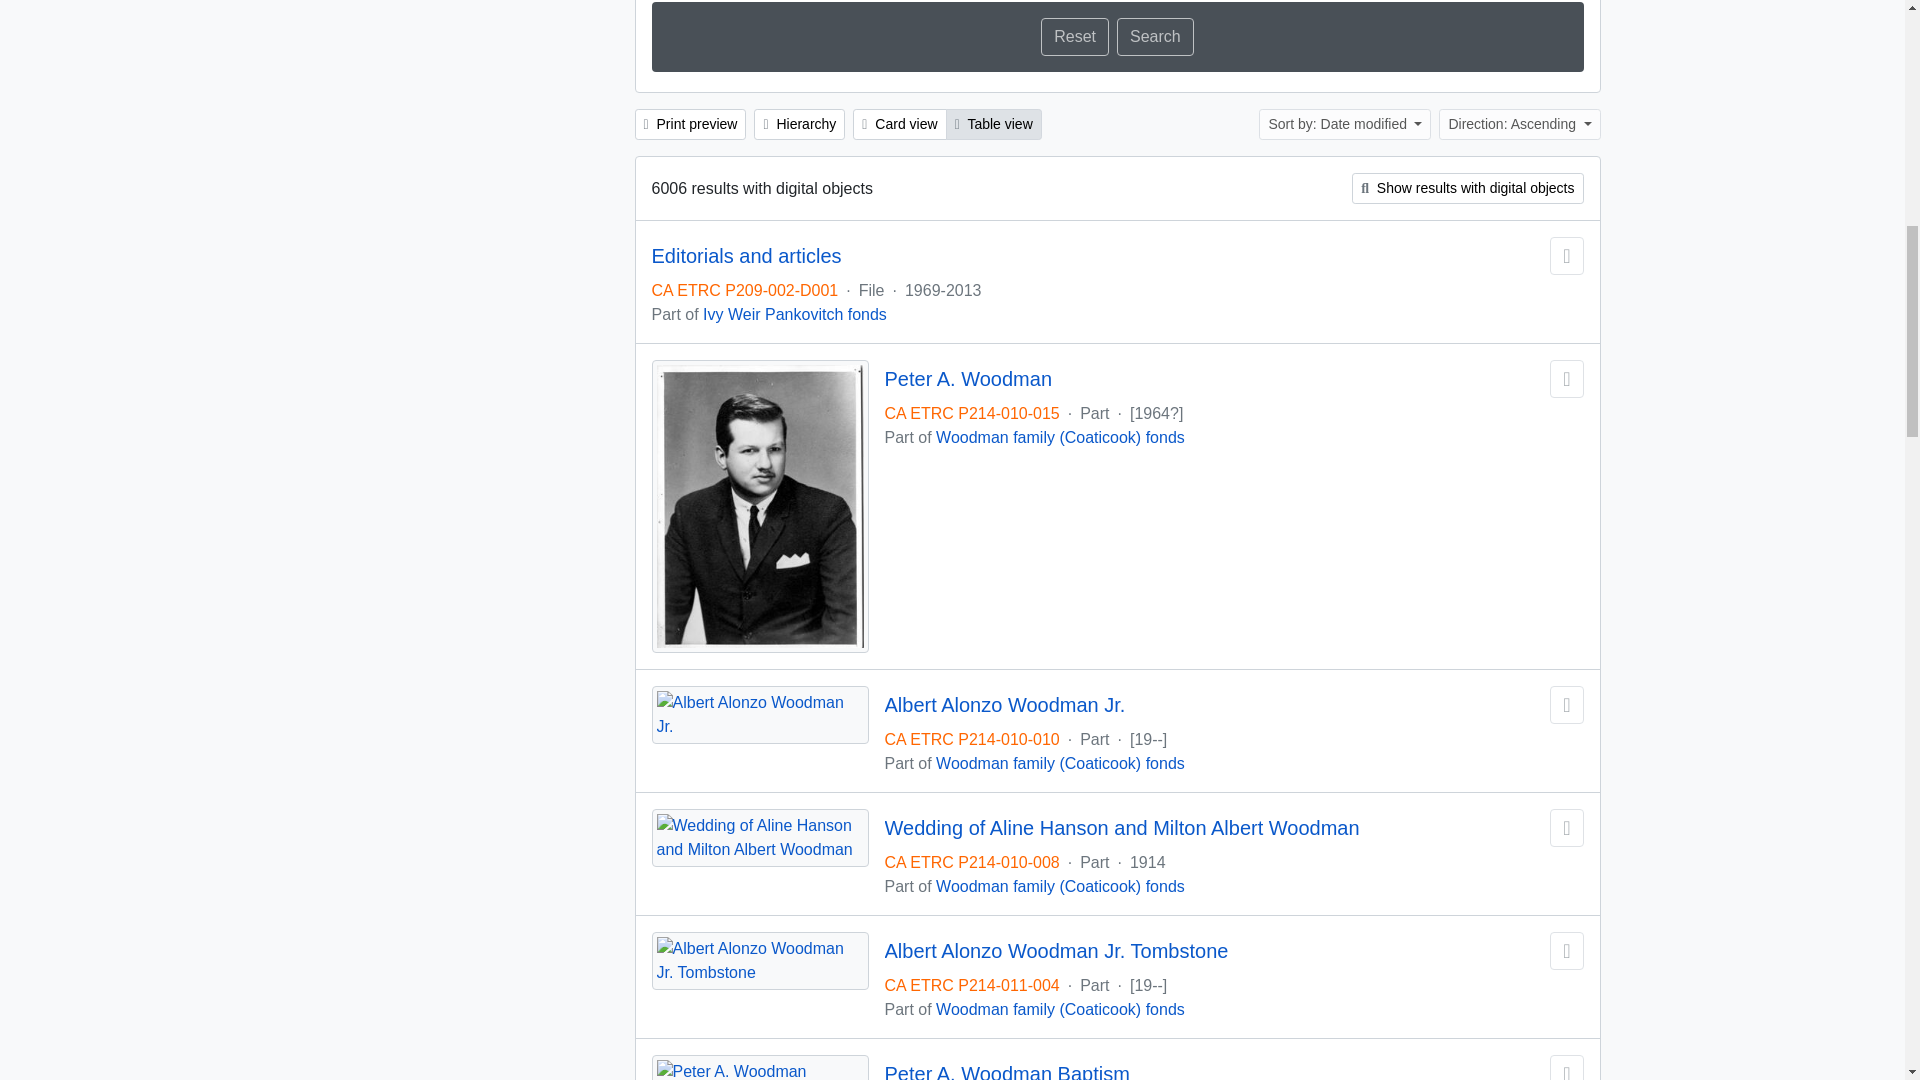 Image resolution: width=1920 pixels, height=1080 pixels. I want to click on Search, so click(1156, 37).